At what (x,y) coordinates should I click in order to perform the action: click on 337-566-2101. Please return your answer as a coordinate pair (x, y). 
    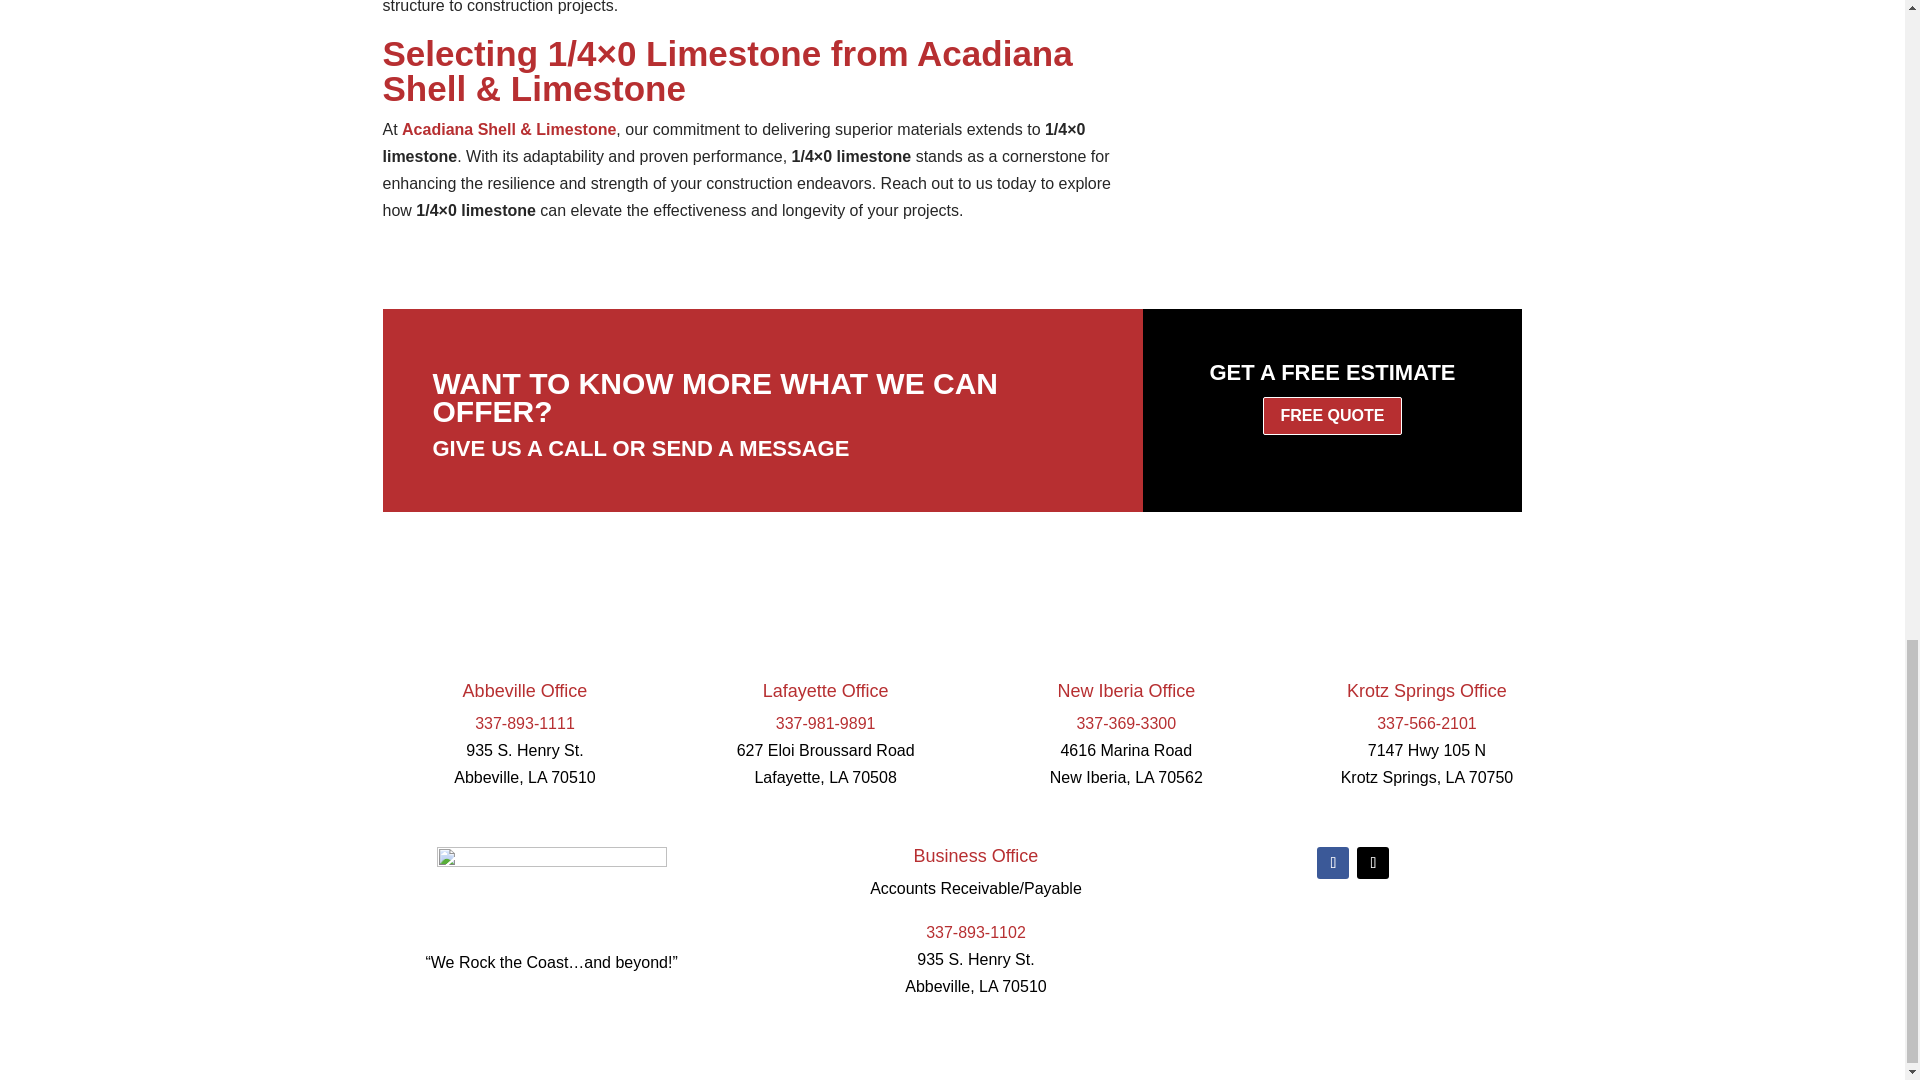
    Looking at the image, I should click on (1426, 723).